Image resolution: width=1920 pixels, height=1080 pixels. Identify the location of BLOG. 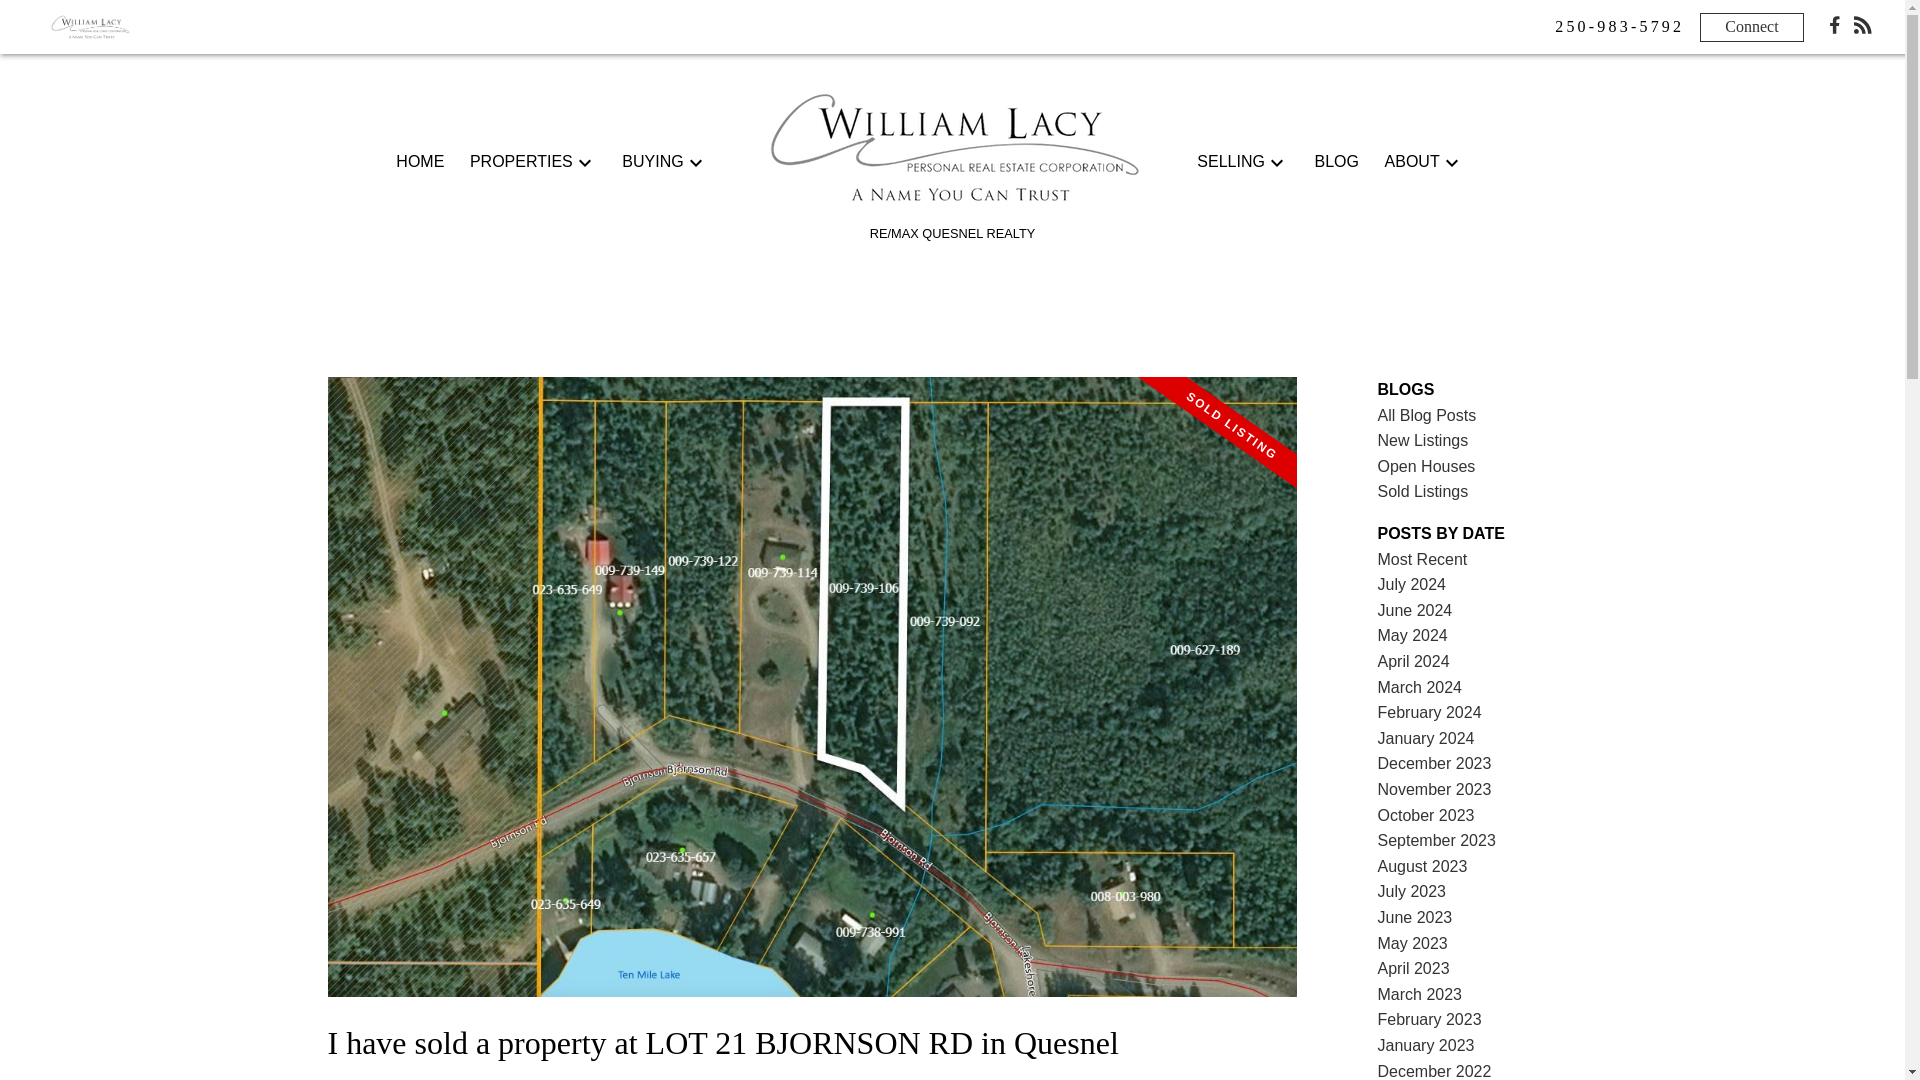
(1335, 162).